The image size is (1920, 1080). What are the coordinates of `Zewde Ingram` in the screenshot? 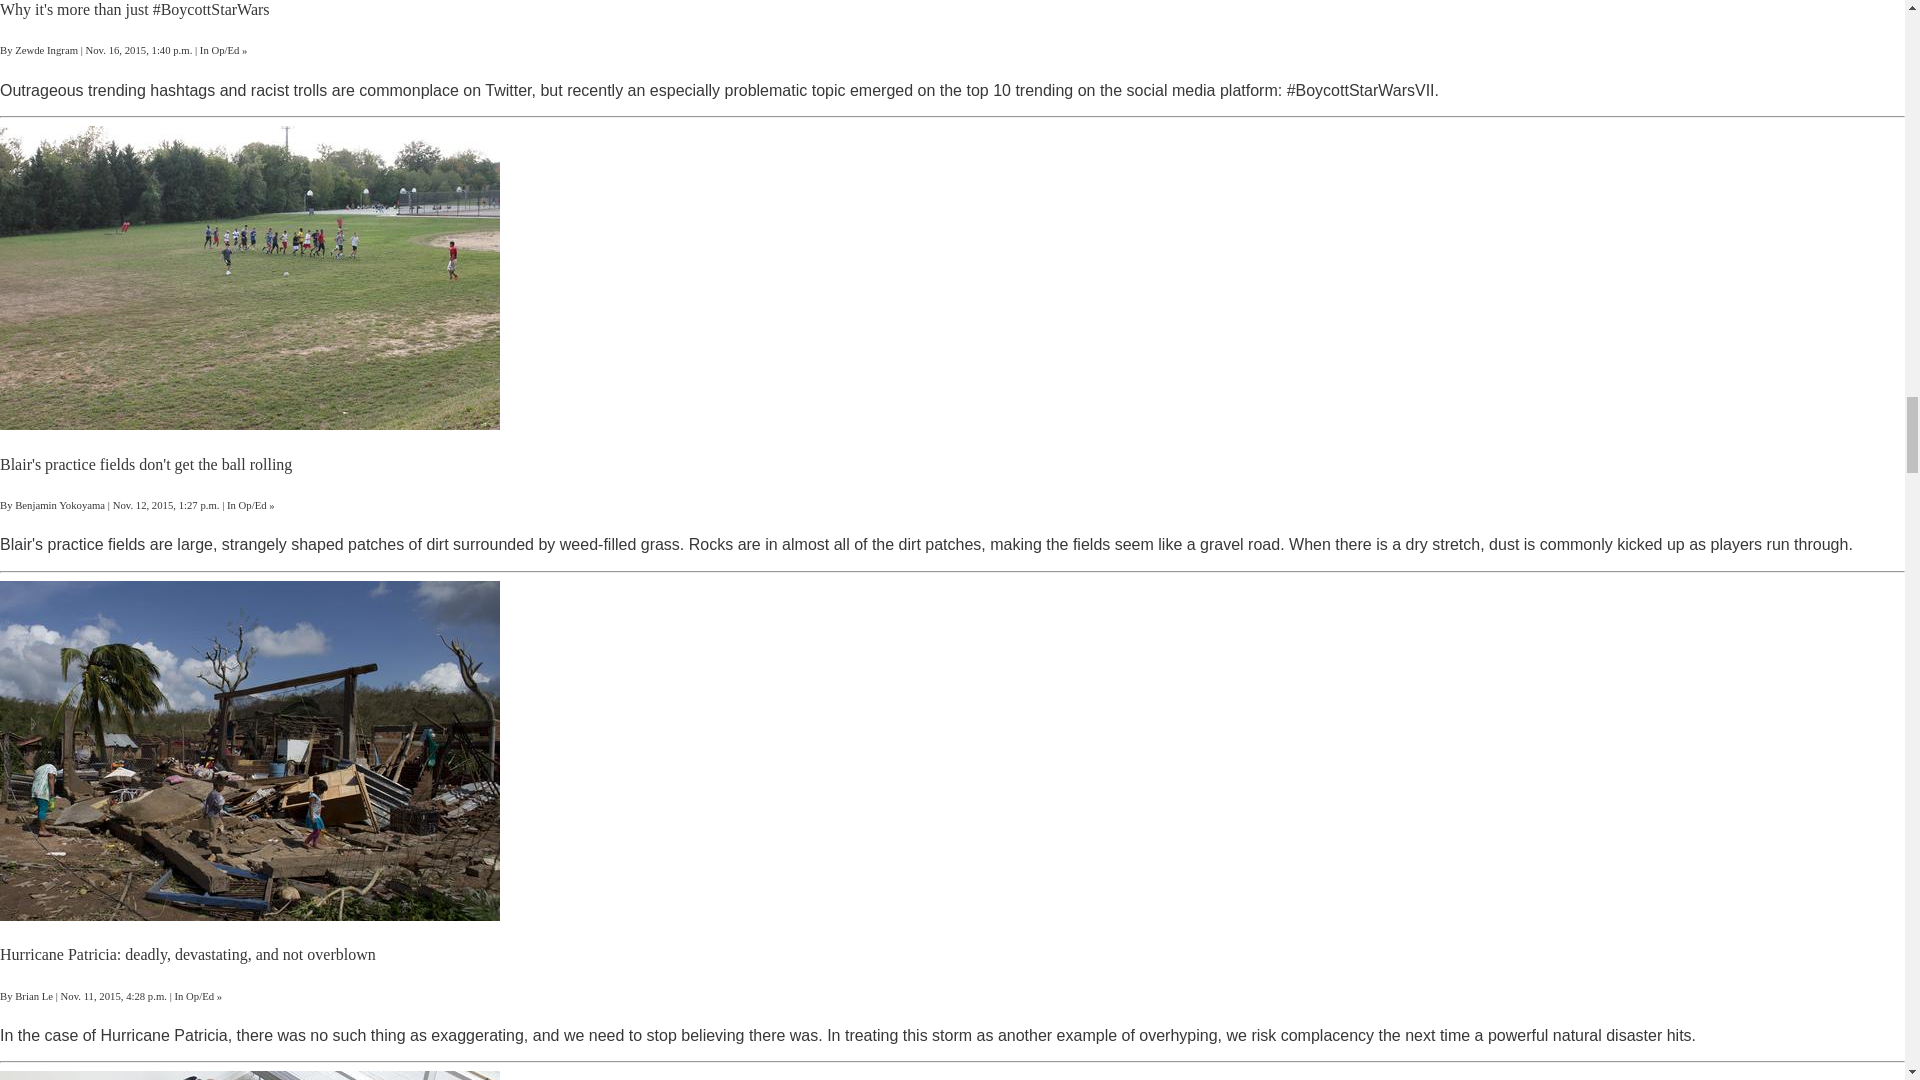 It's located at (46, 50).